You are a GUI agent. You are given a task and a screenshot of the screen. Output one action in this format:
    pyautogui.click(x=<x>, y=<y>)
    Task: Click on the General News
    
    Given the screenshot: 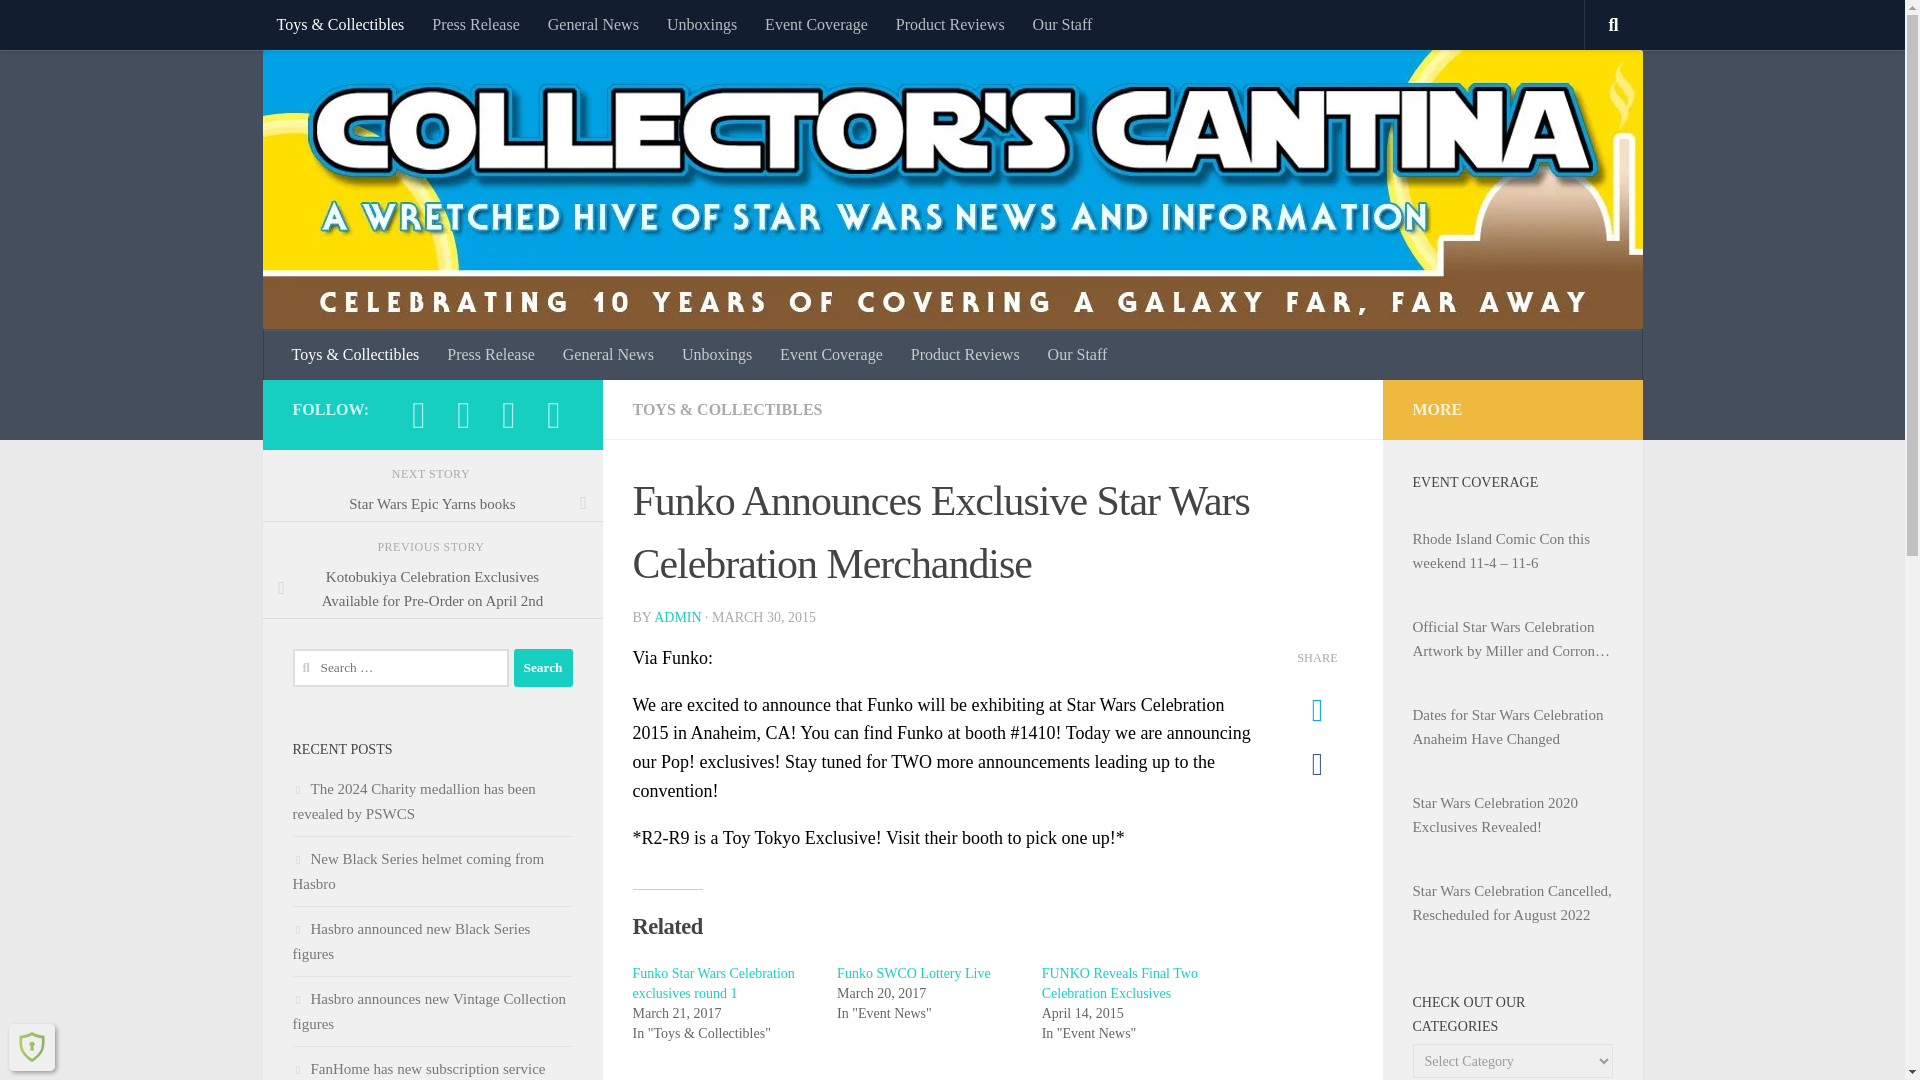 What is the action you would take?
    pyautogui.click(x=592, y=24)
    